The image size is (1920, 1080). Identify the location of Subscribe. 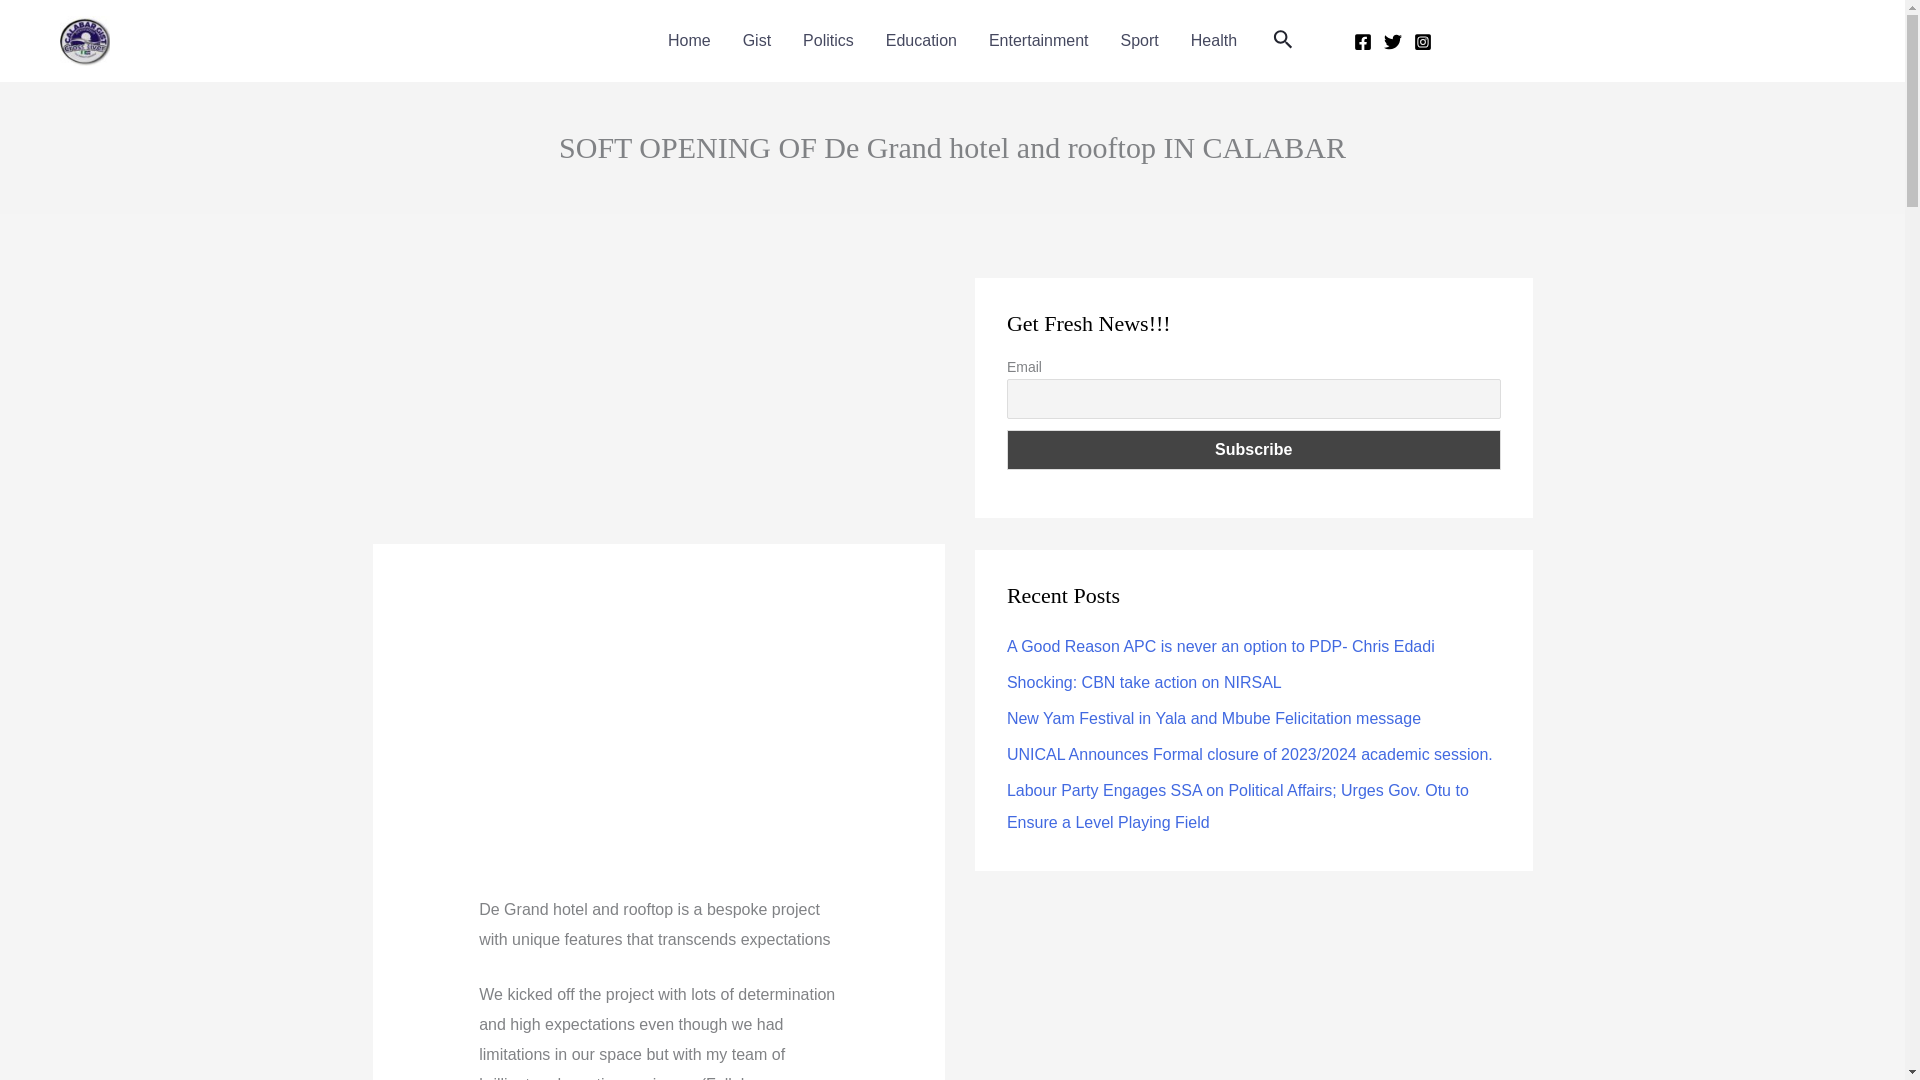
(1254, 449).